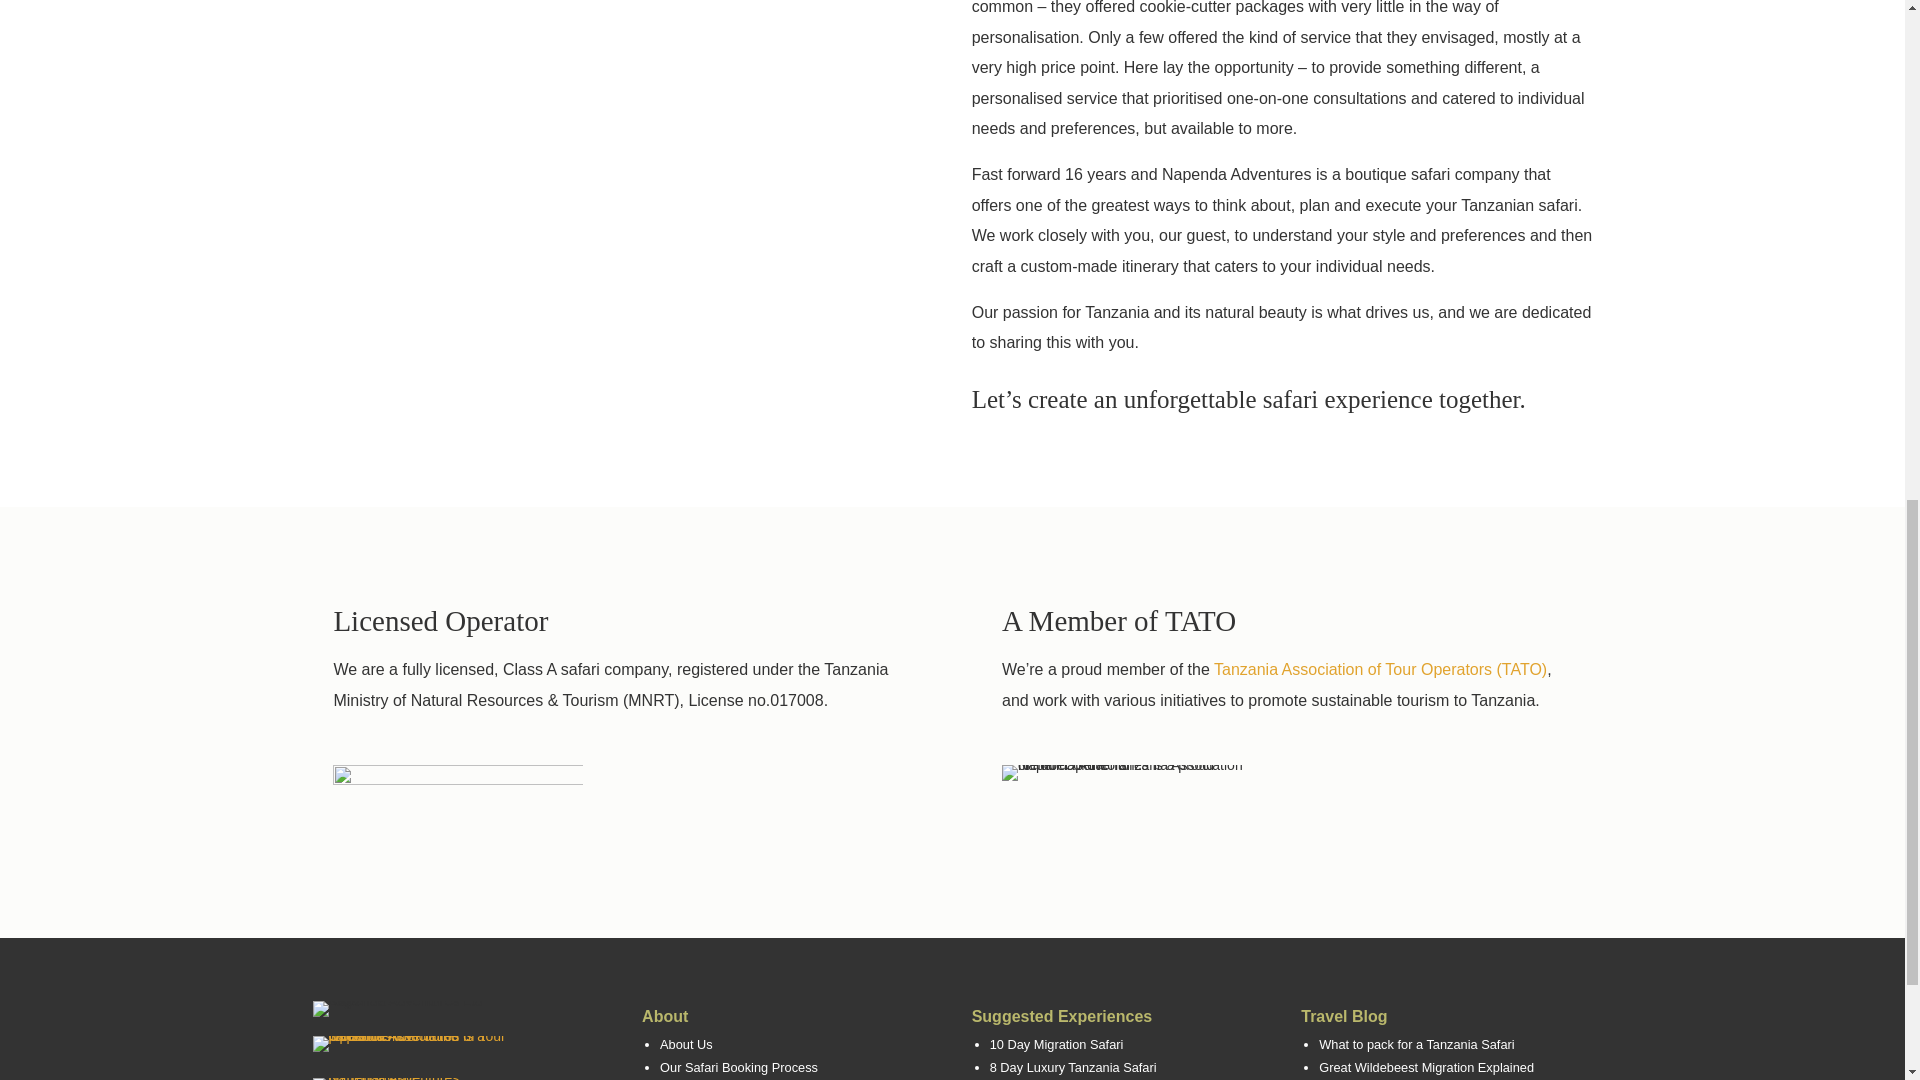 The height and width of the screenshot is (1080, 1920). Describe the element at coordinates (1056, 1044) in the screenshot. I see `10 Day Migration Safari` at that location.